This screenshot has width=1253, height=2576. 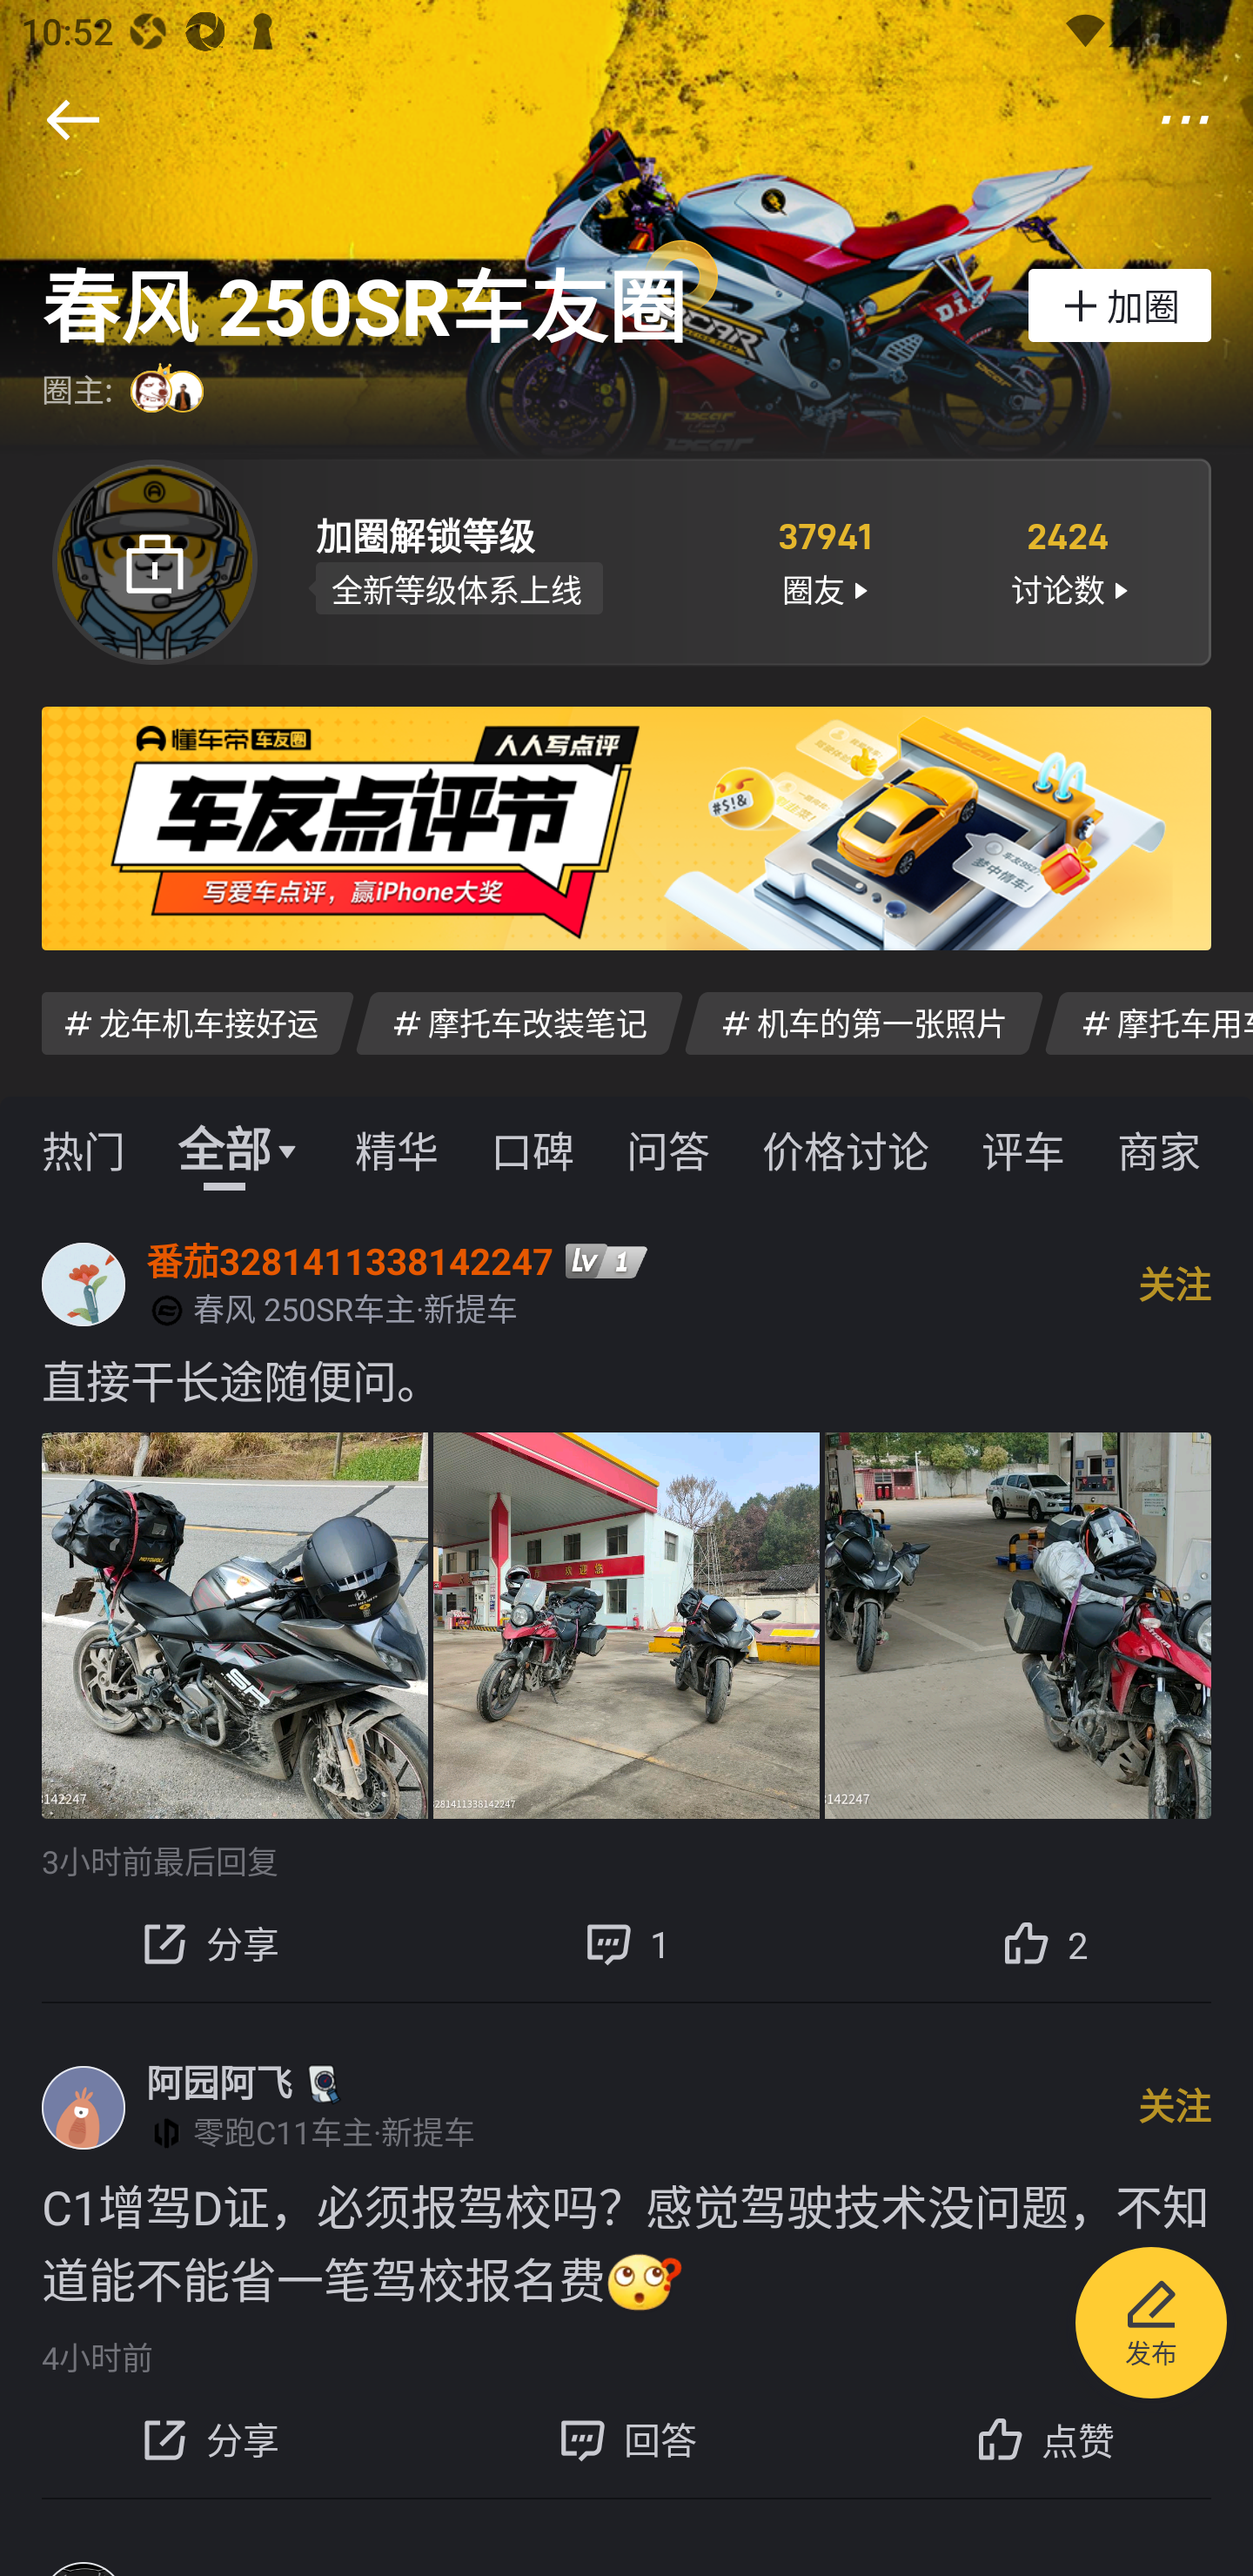 I want to click on 热门, so click(x=84, y=1149).